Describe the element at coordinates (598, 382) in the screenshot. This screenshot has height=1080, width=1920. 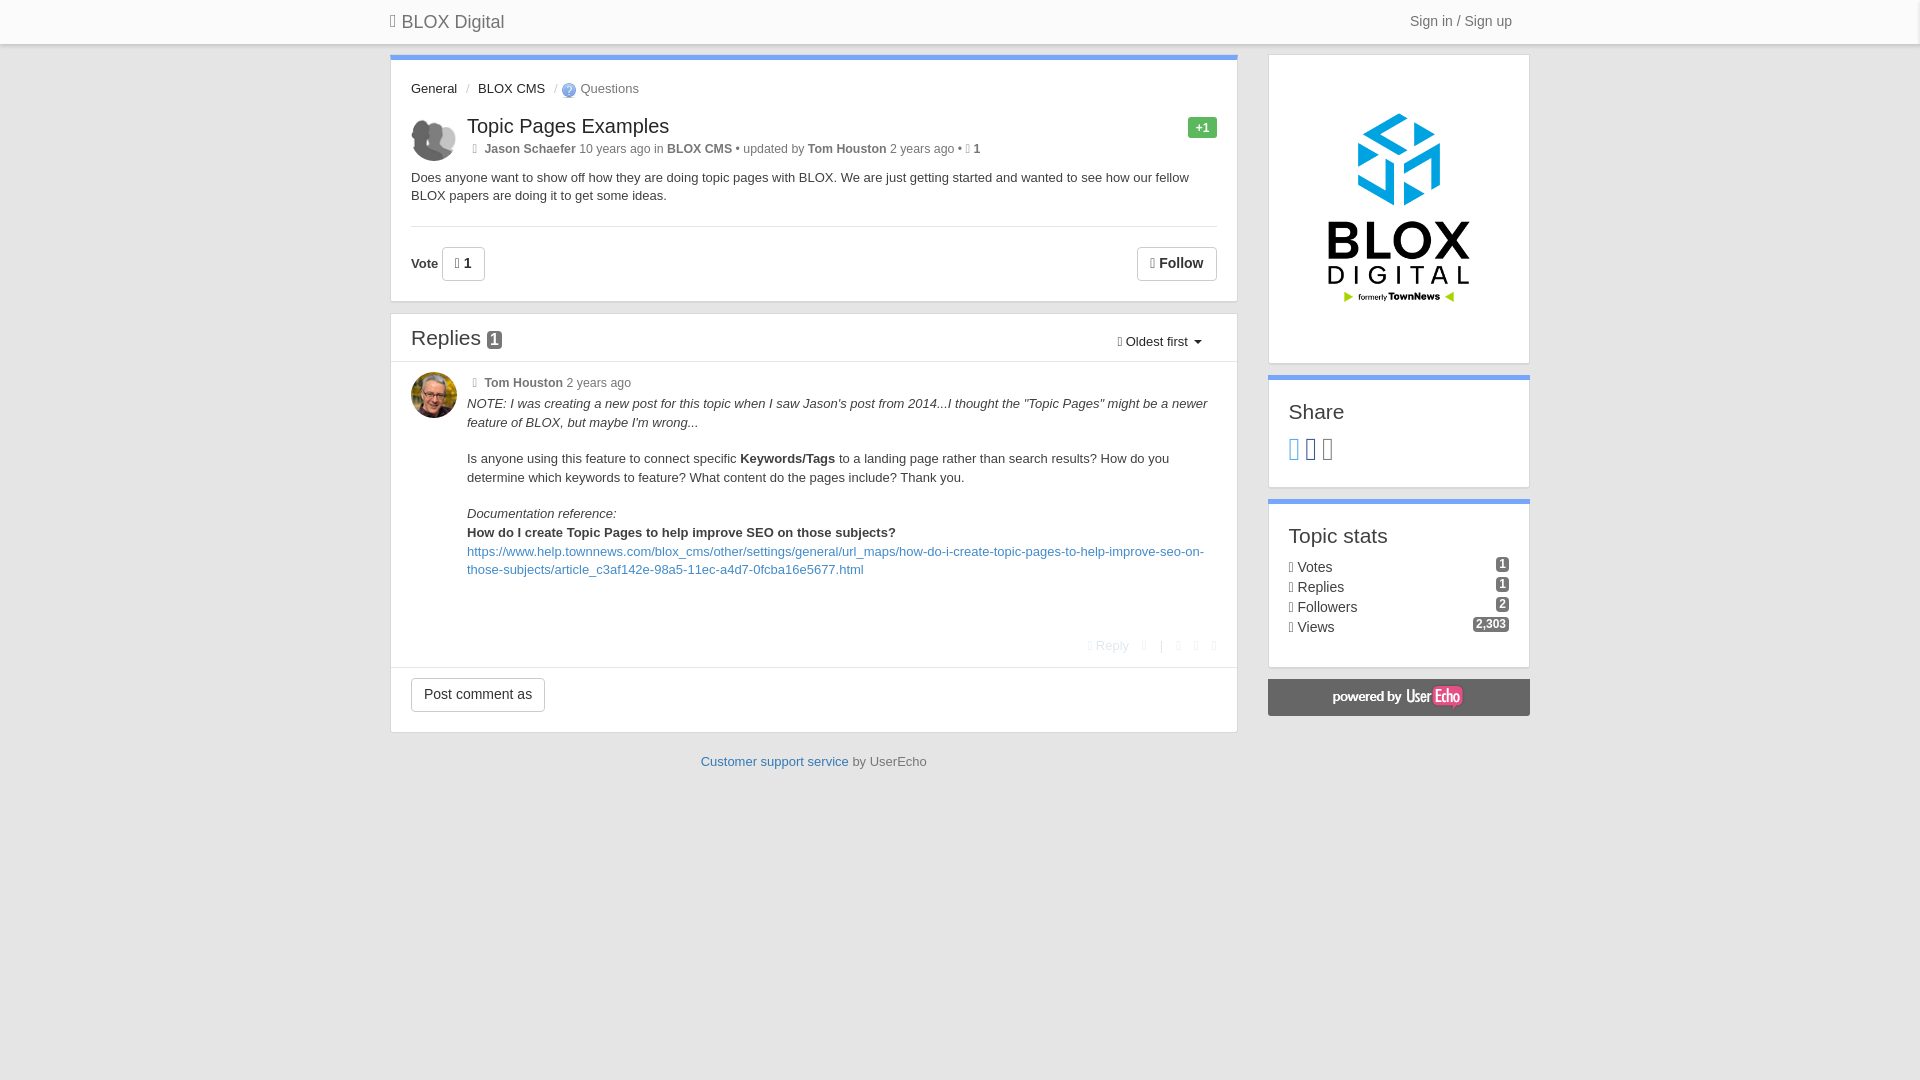
I see `2 years ago` at that location.